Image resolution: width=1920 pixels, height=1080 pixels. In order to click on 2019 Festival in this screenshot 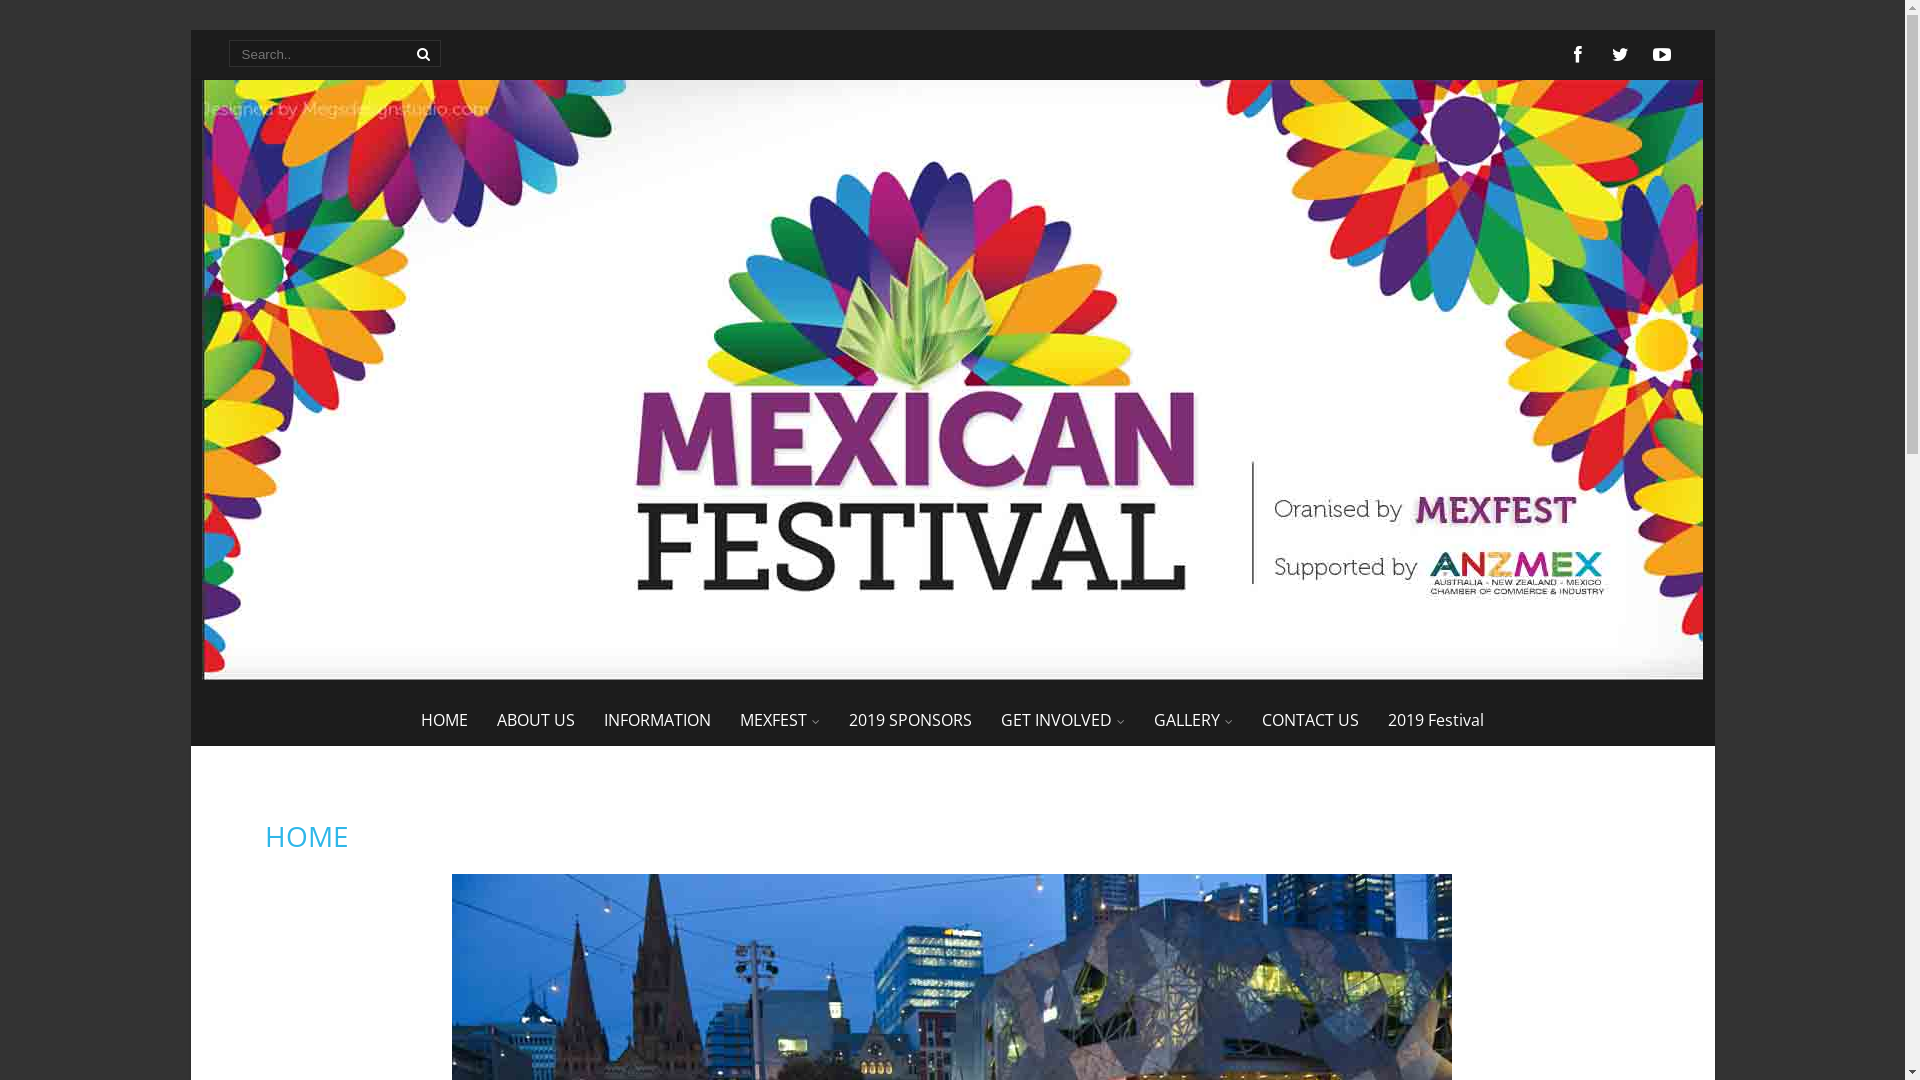, I will do `click(1436, 720)`.